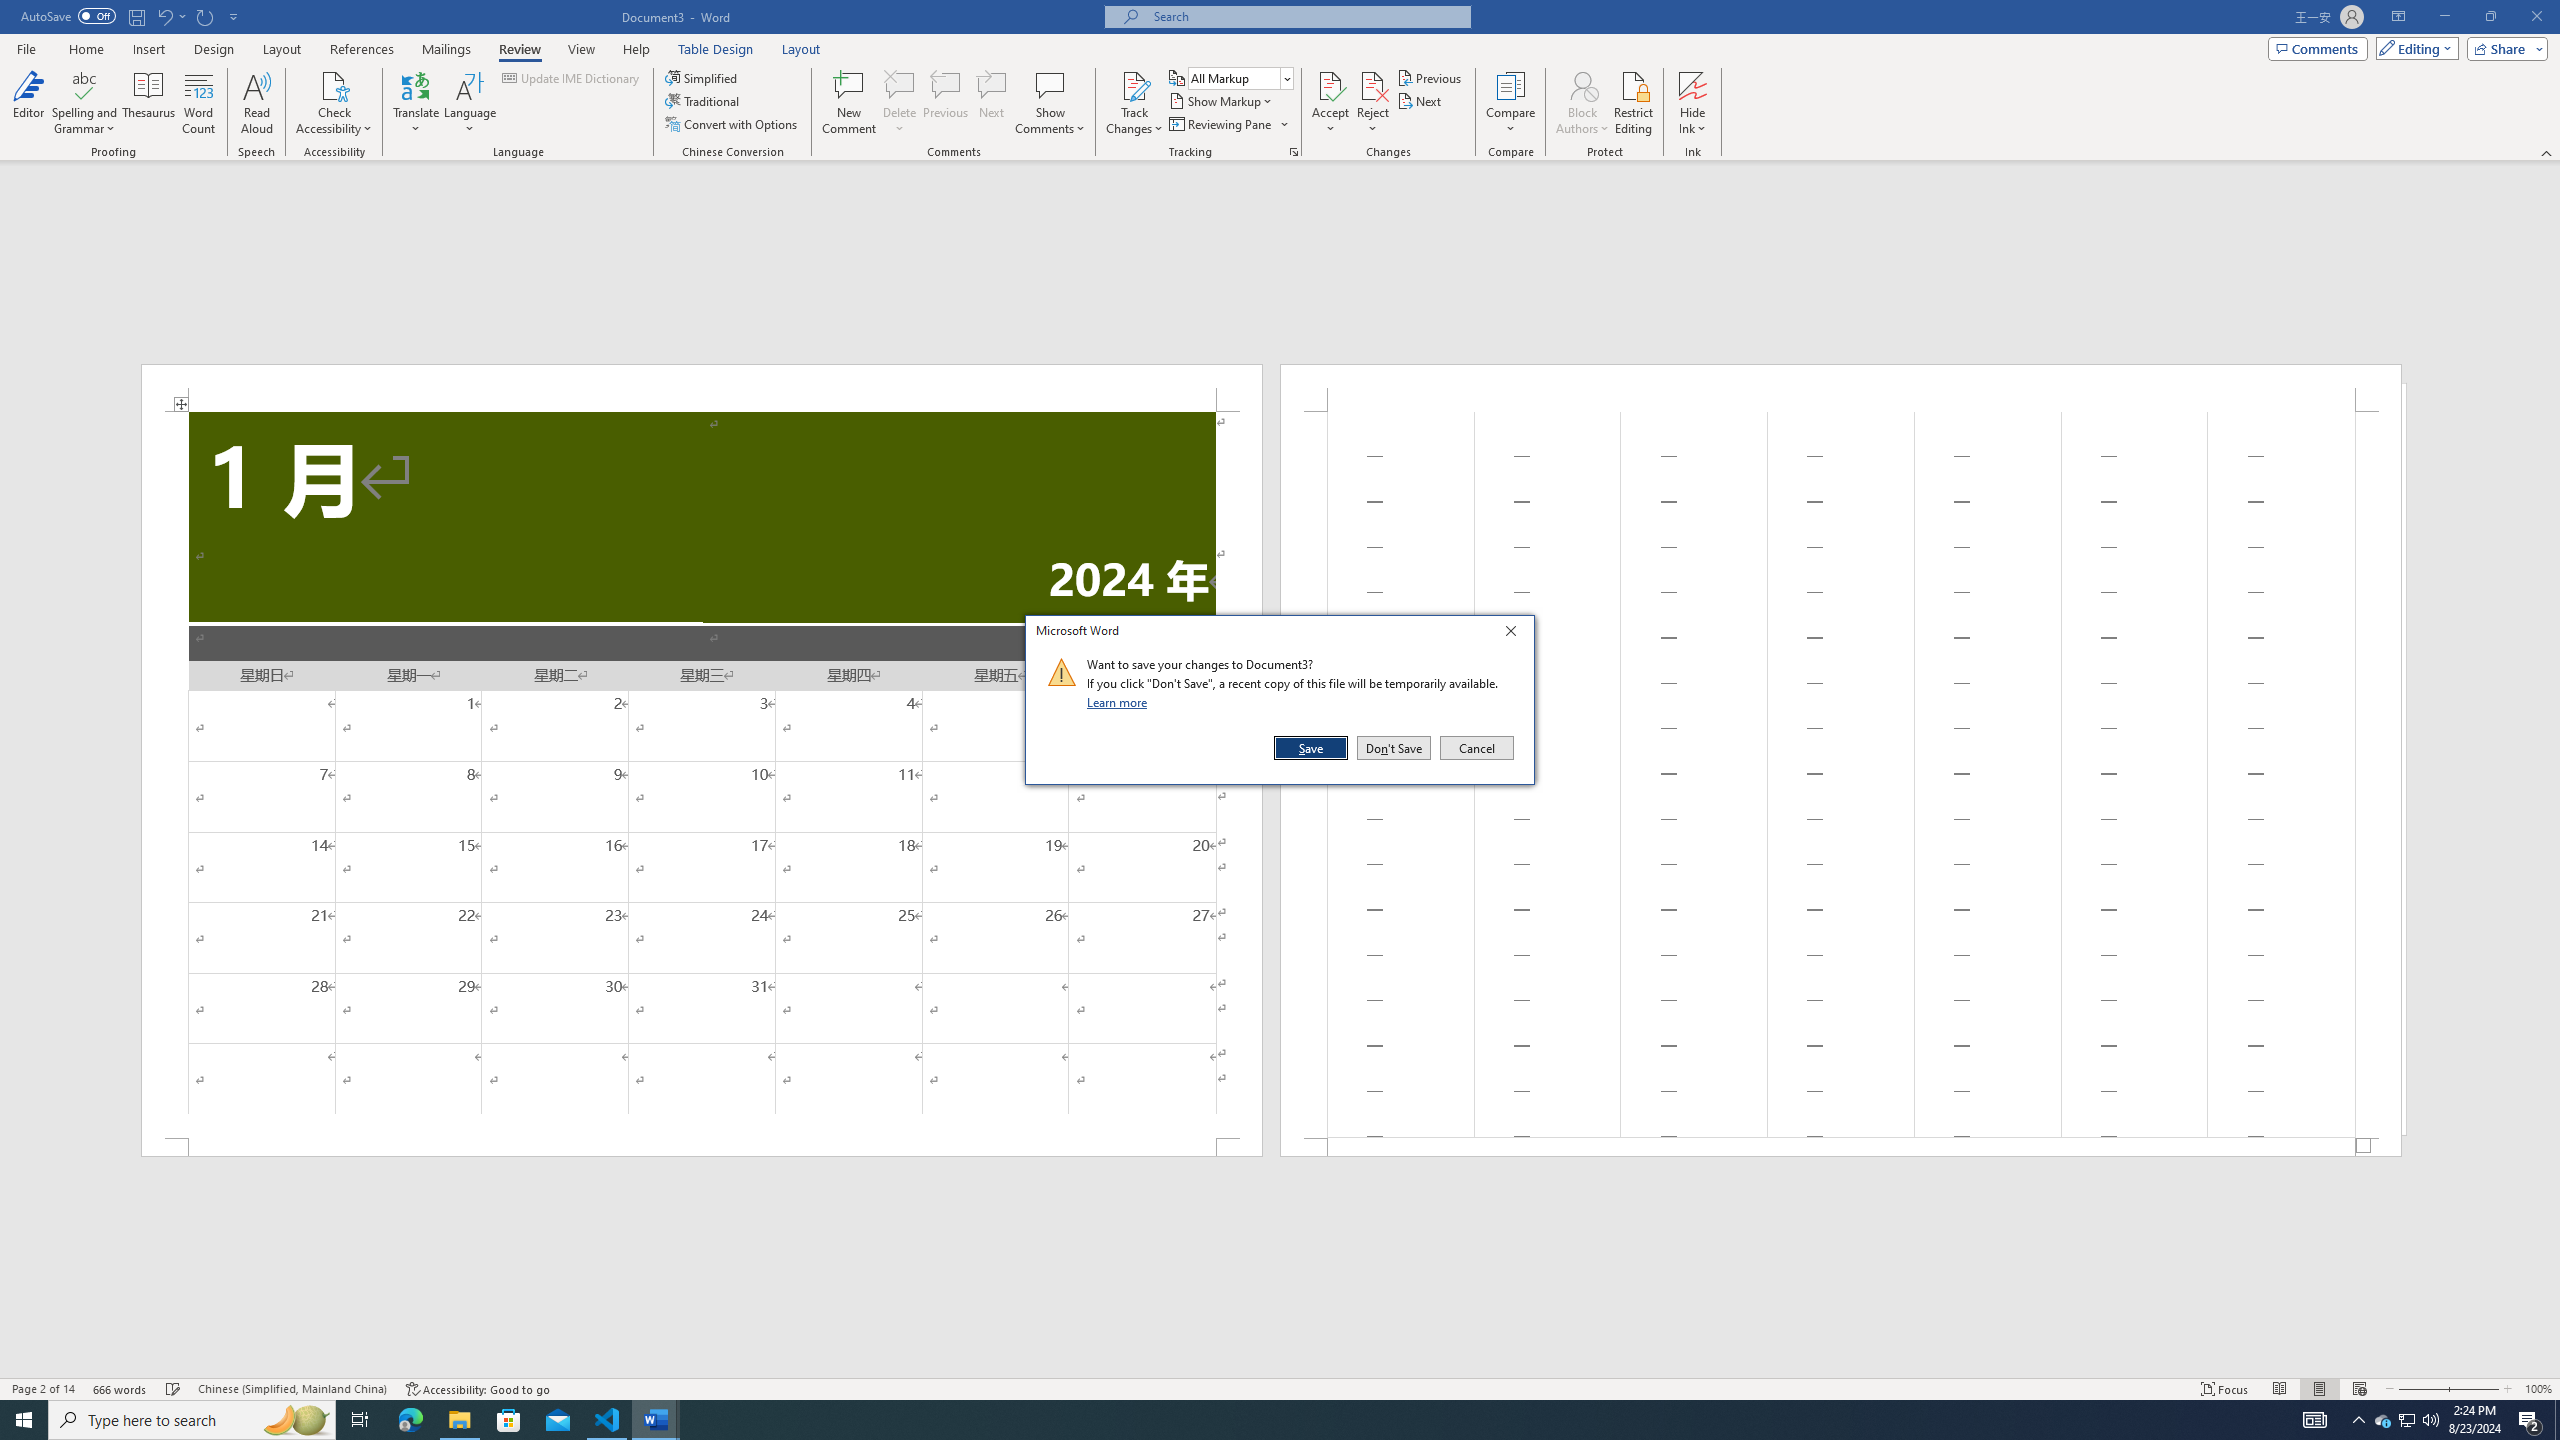  What do you see at coordinates (608, 1420) in the screenshot?
I see `Spelling and Grammar` at bounding box center [608, 1420].